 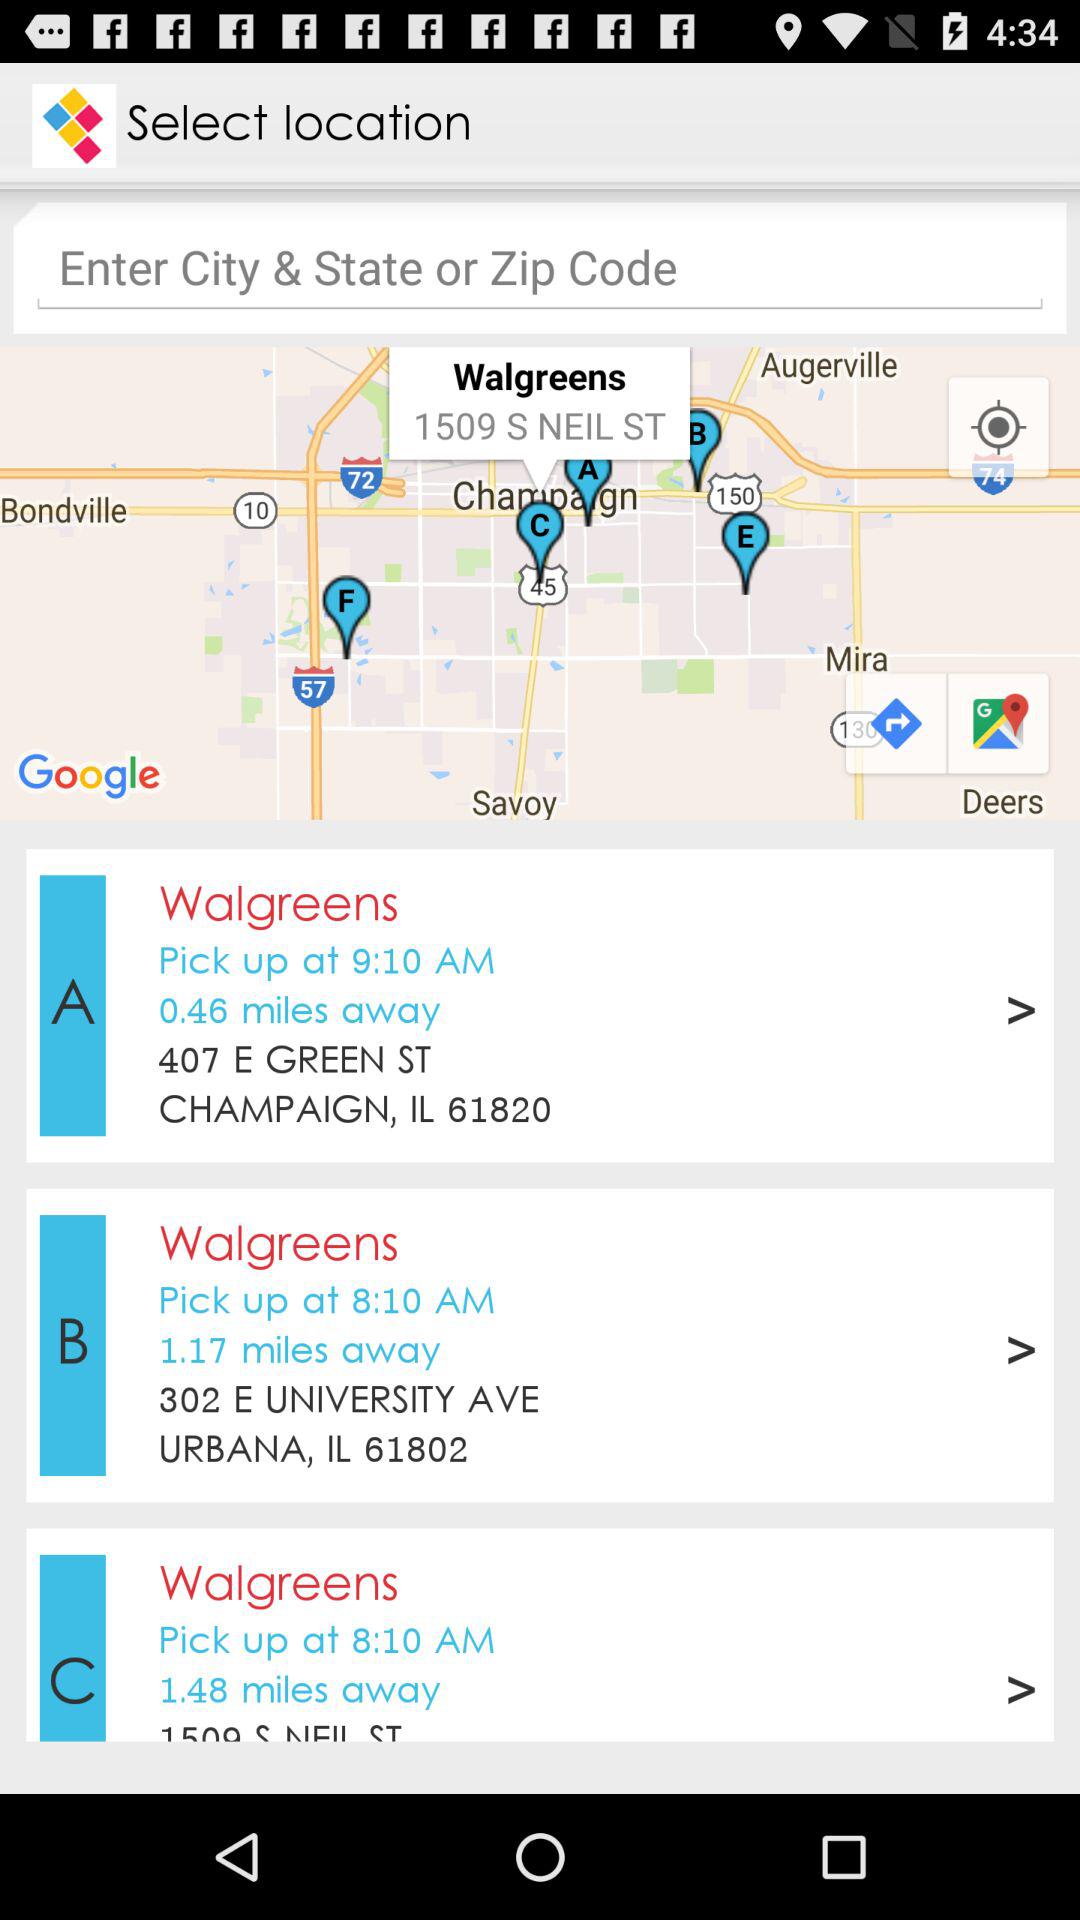 What do you see at coordinates (348, 1402) in the screenshot?
I see `flip to 302 e university icon` at bounding box center [348, 1402].